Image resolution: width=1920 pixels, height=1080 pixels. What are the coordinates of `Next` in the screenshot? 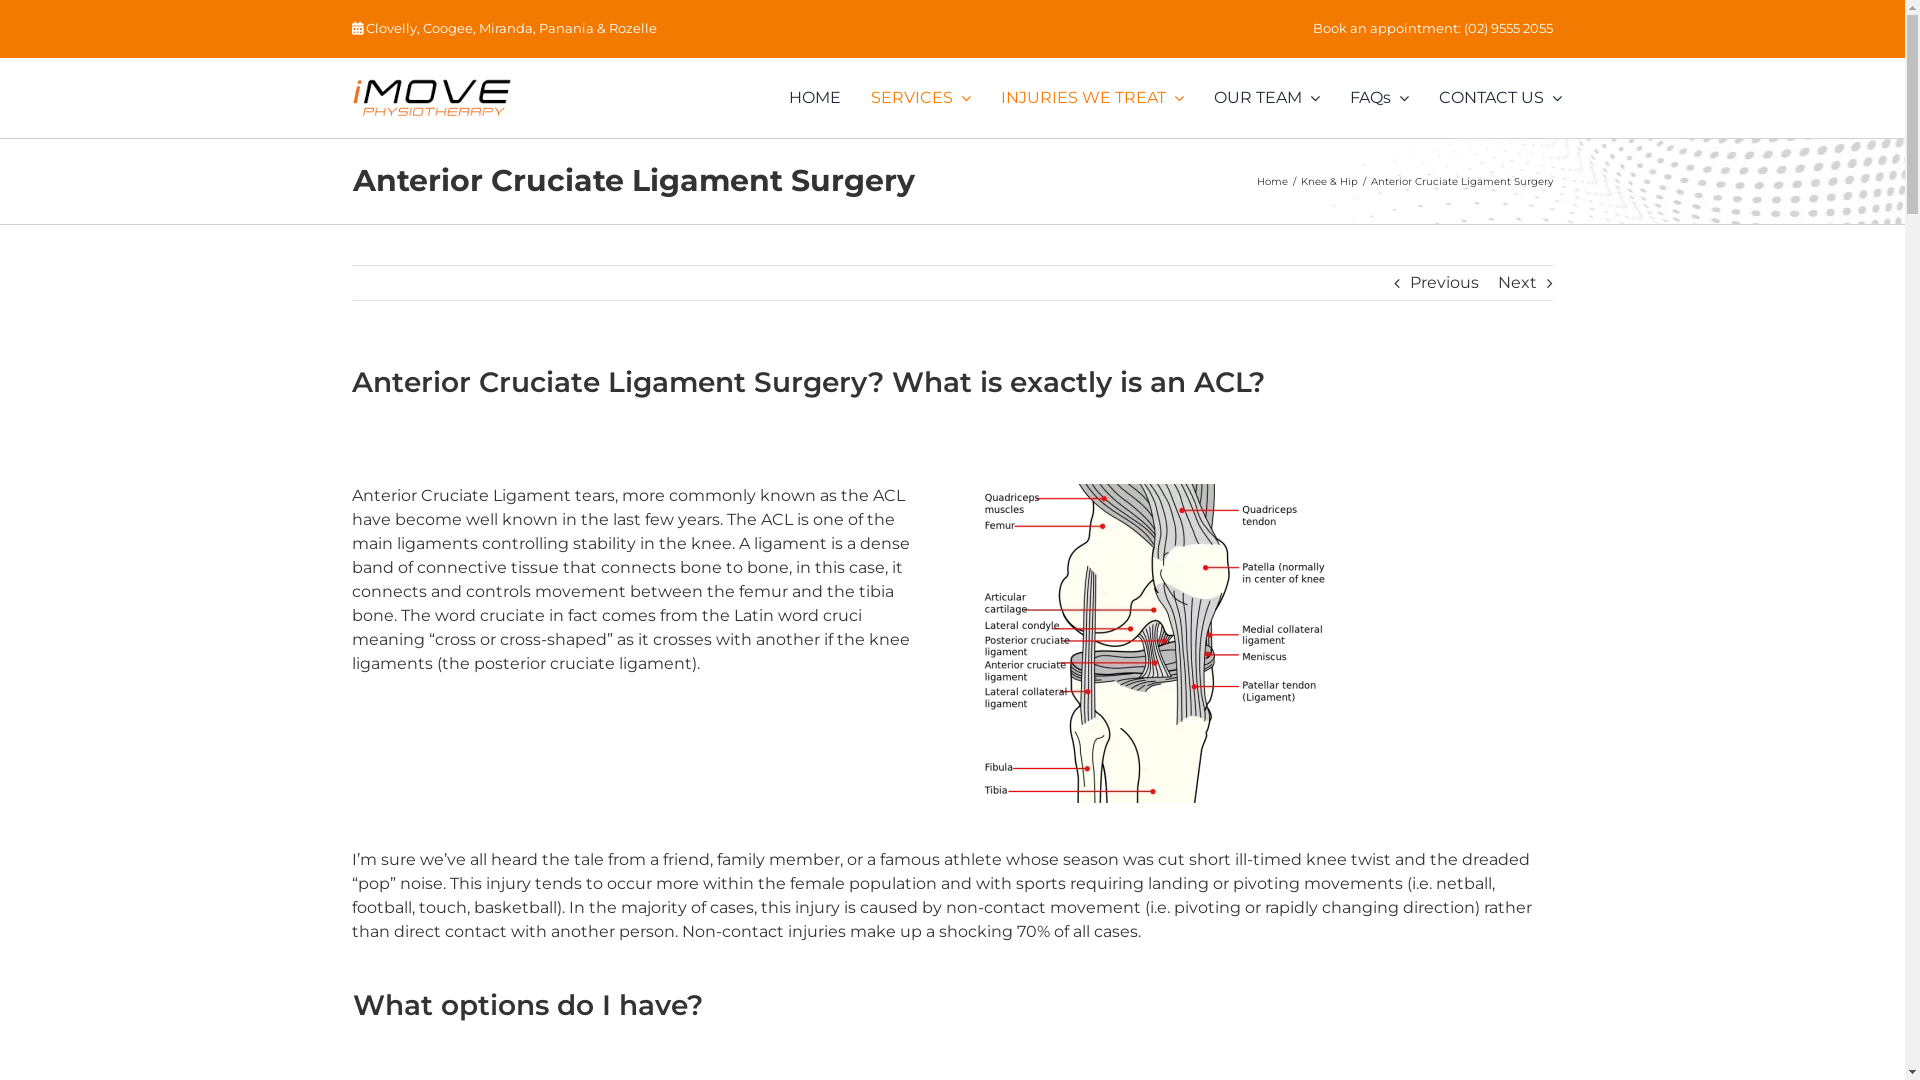 It's located at (1518, 283).